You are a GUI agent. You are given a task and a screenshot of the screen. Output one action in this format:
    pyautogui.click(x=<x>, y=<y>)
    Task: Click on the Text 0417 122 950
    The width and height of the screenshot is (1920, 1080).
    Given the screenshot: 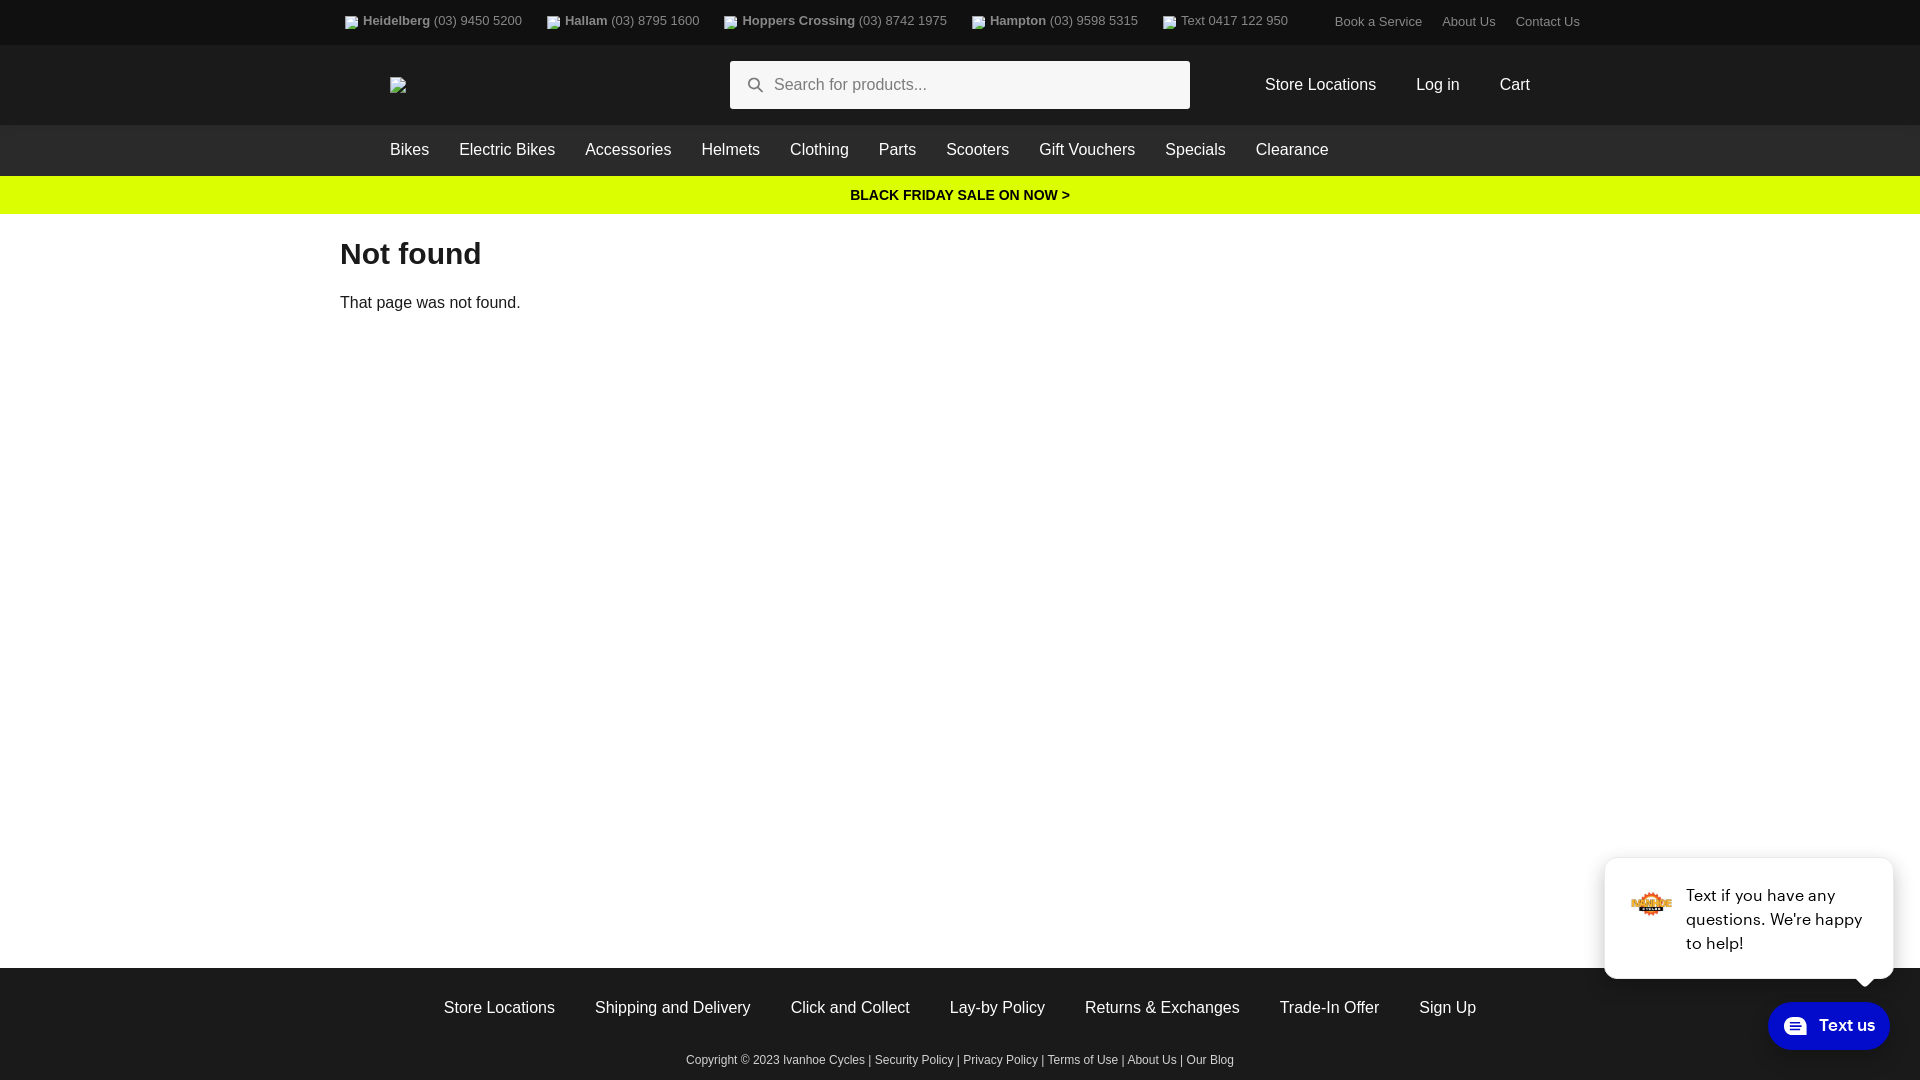 What is the action you would take?
    pyautogui.click(x=1223, y=22)
    